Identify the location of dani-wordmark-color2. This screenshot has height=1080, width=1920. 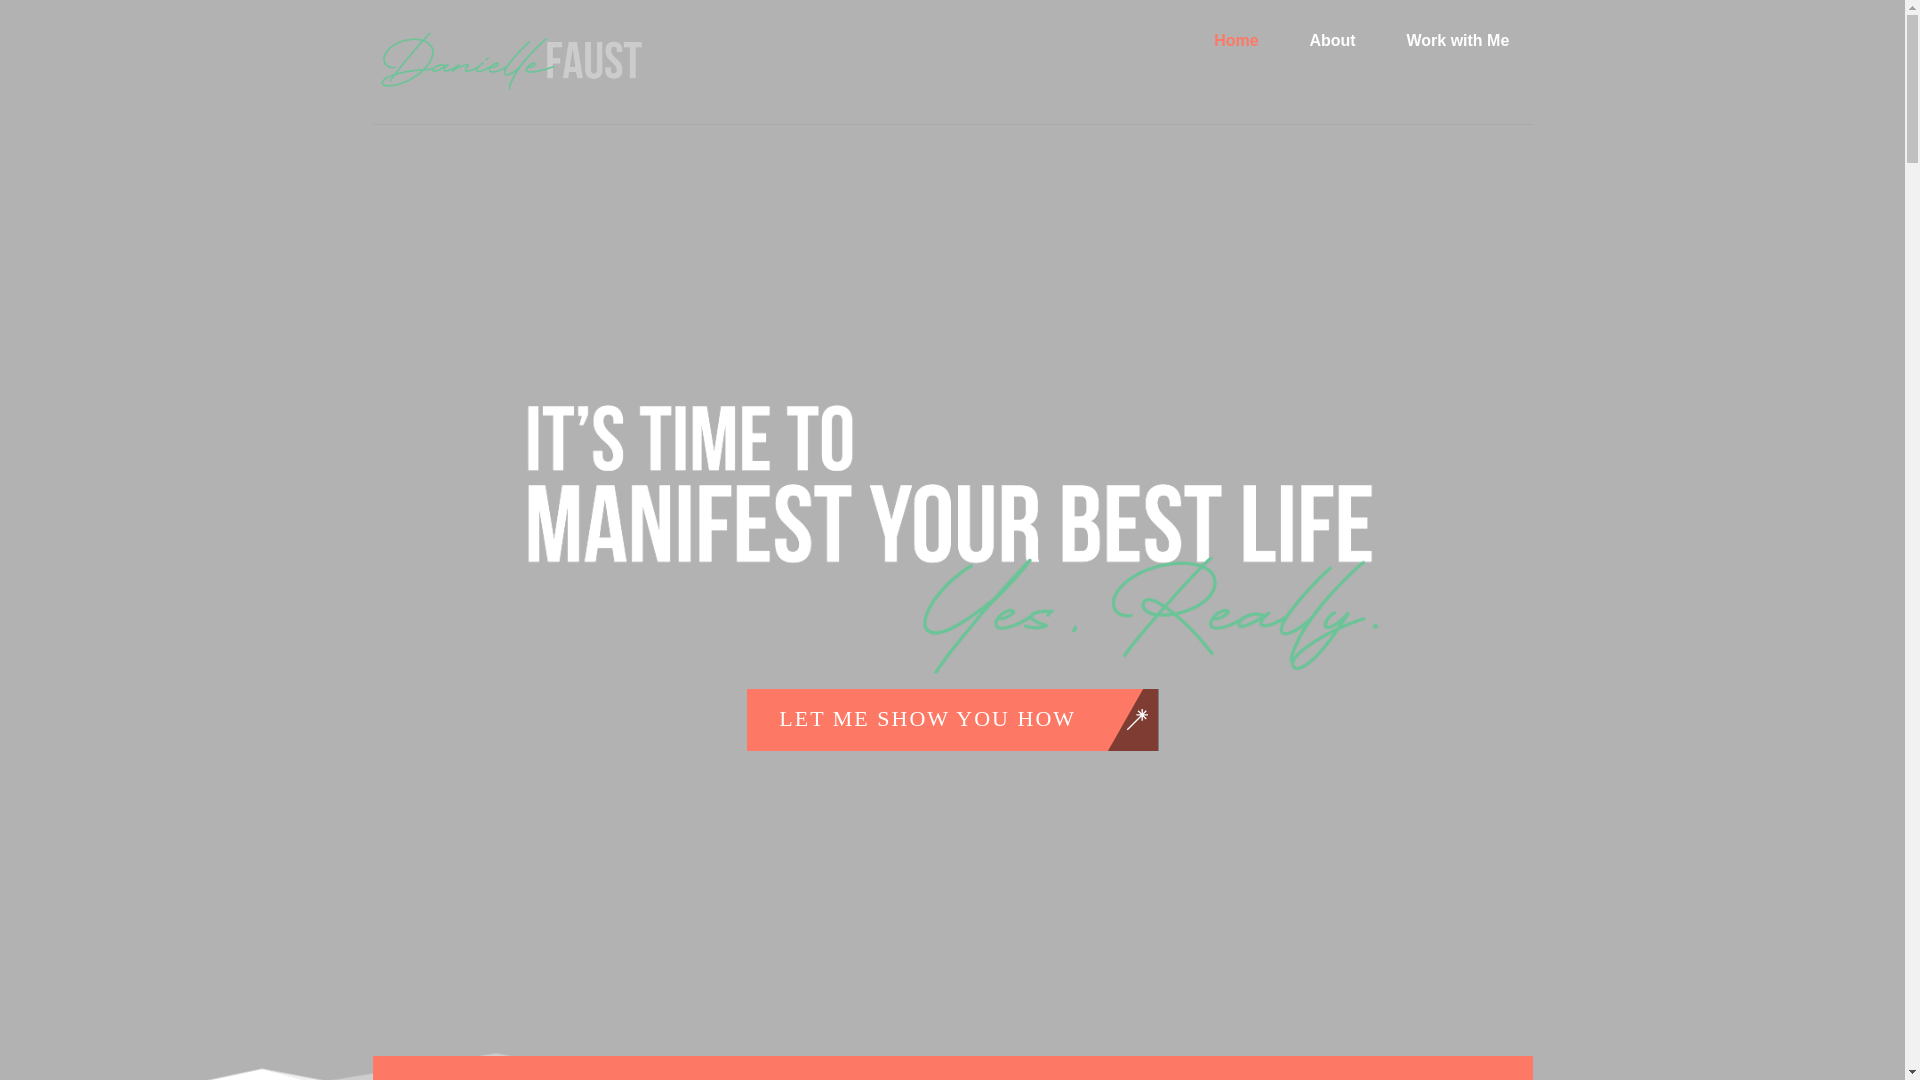
(1332, 40).